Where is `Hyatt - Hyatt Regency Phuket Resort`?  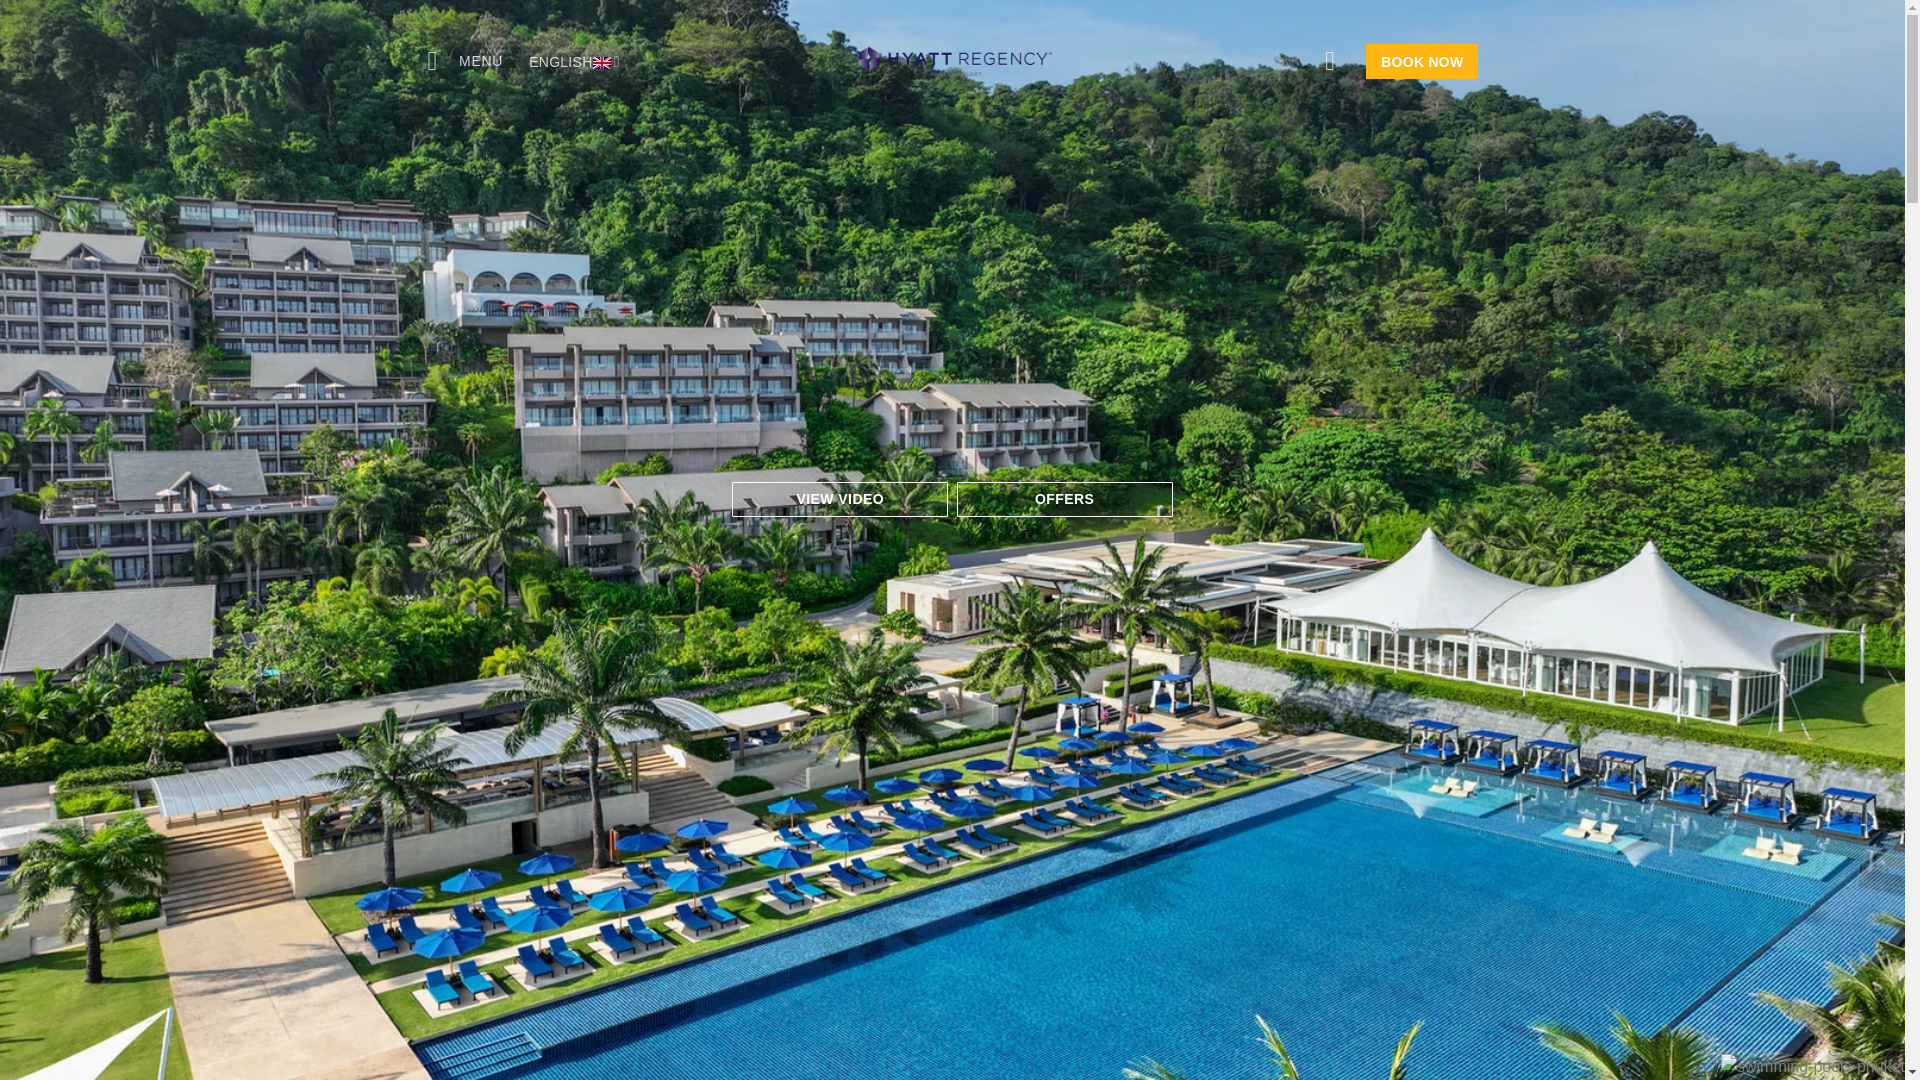 Hyatt - Hyatt Regency Phuket Resort is located at coordinates (952, 60).